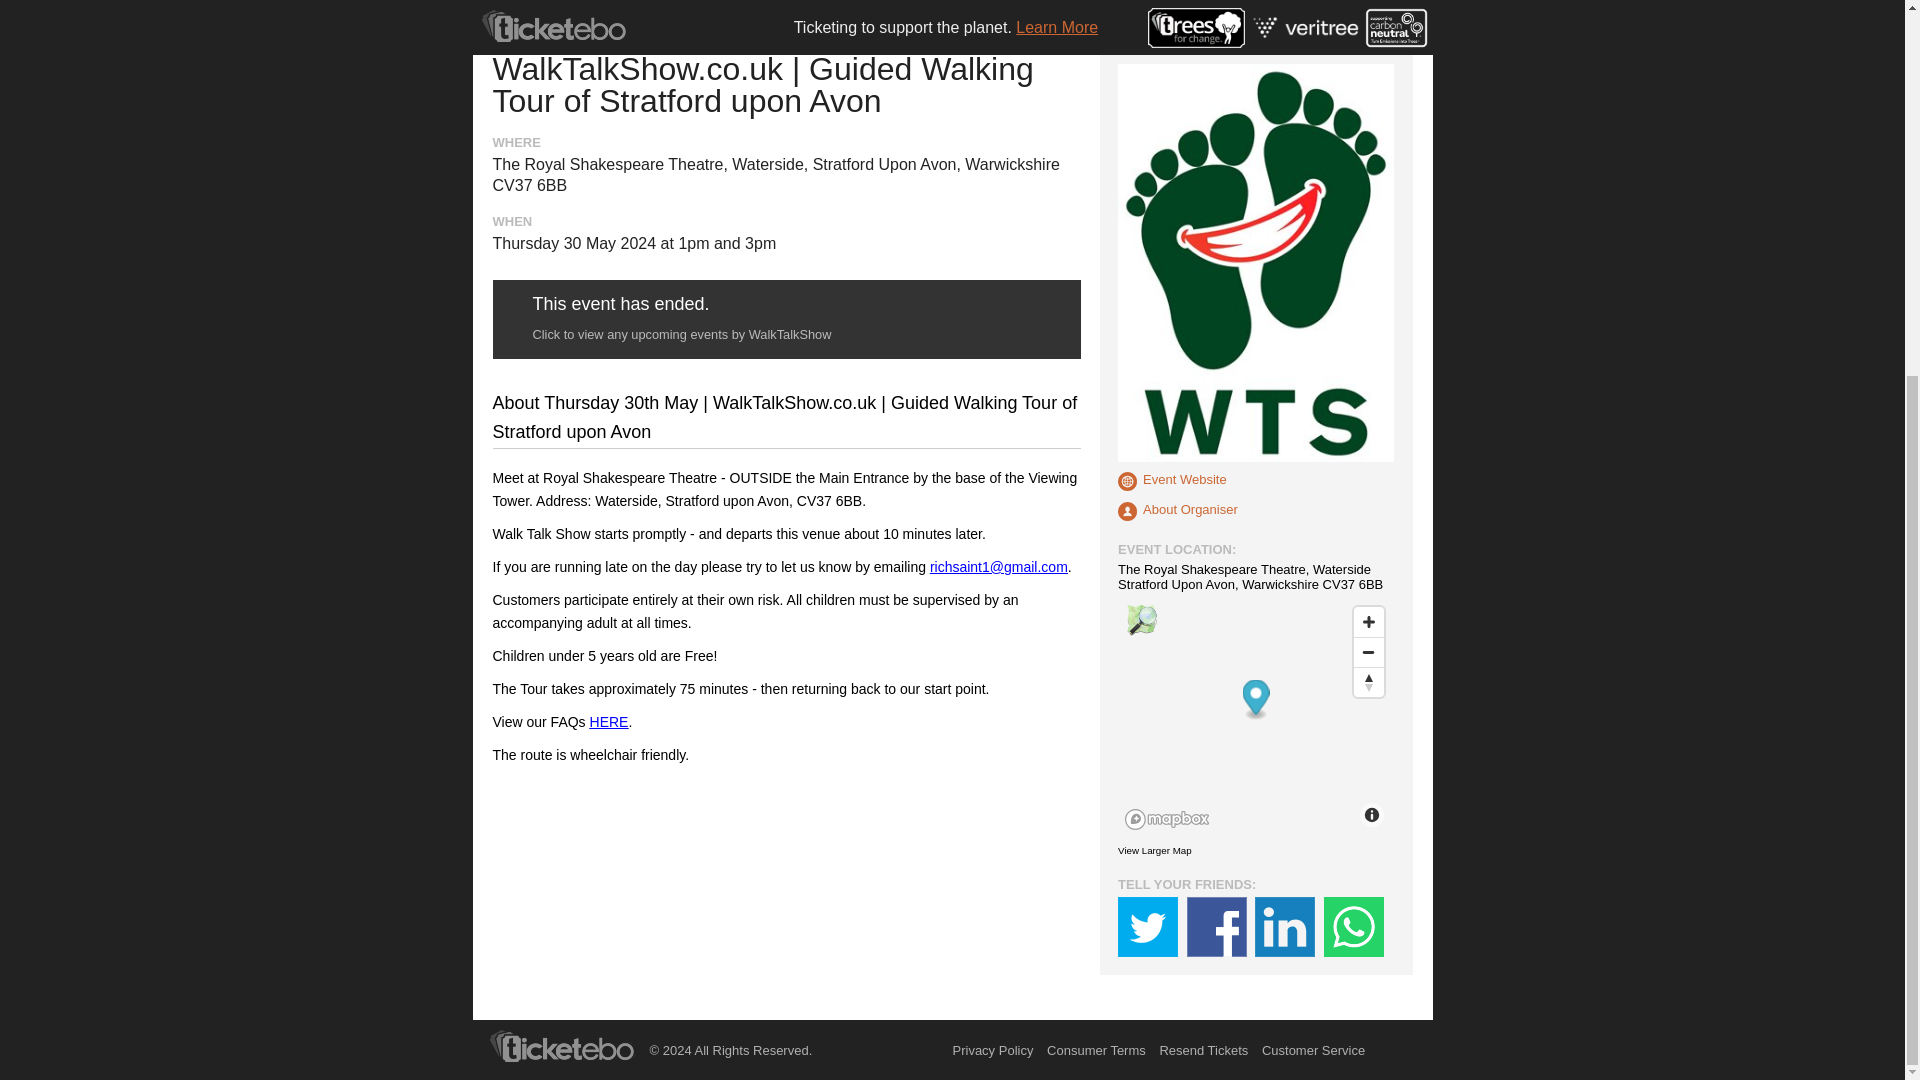  Describe the element at coordinates (1178, 511) in the screenshot. I see `Other events by this organiser` at that location.